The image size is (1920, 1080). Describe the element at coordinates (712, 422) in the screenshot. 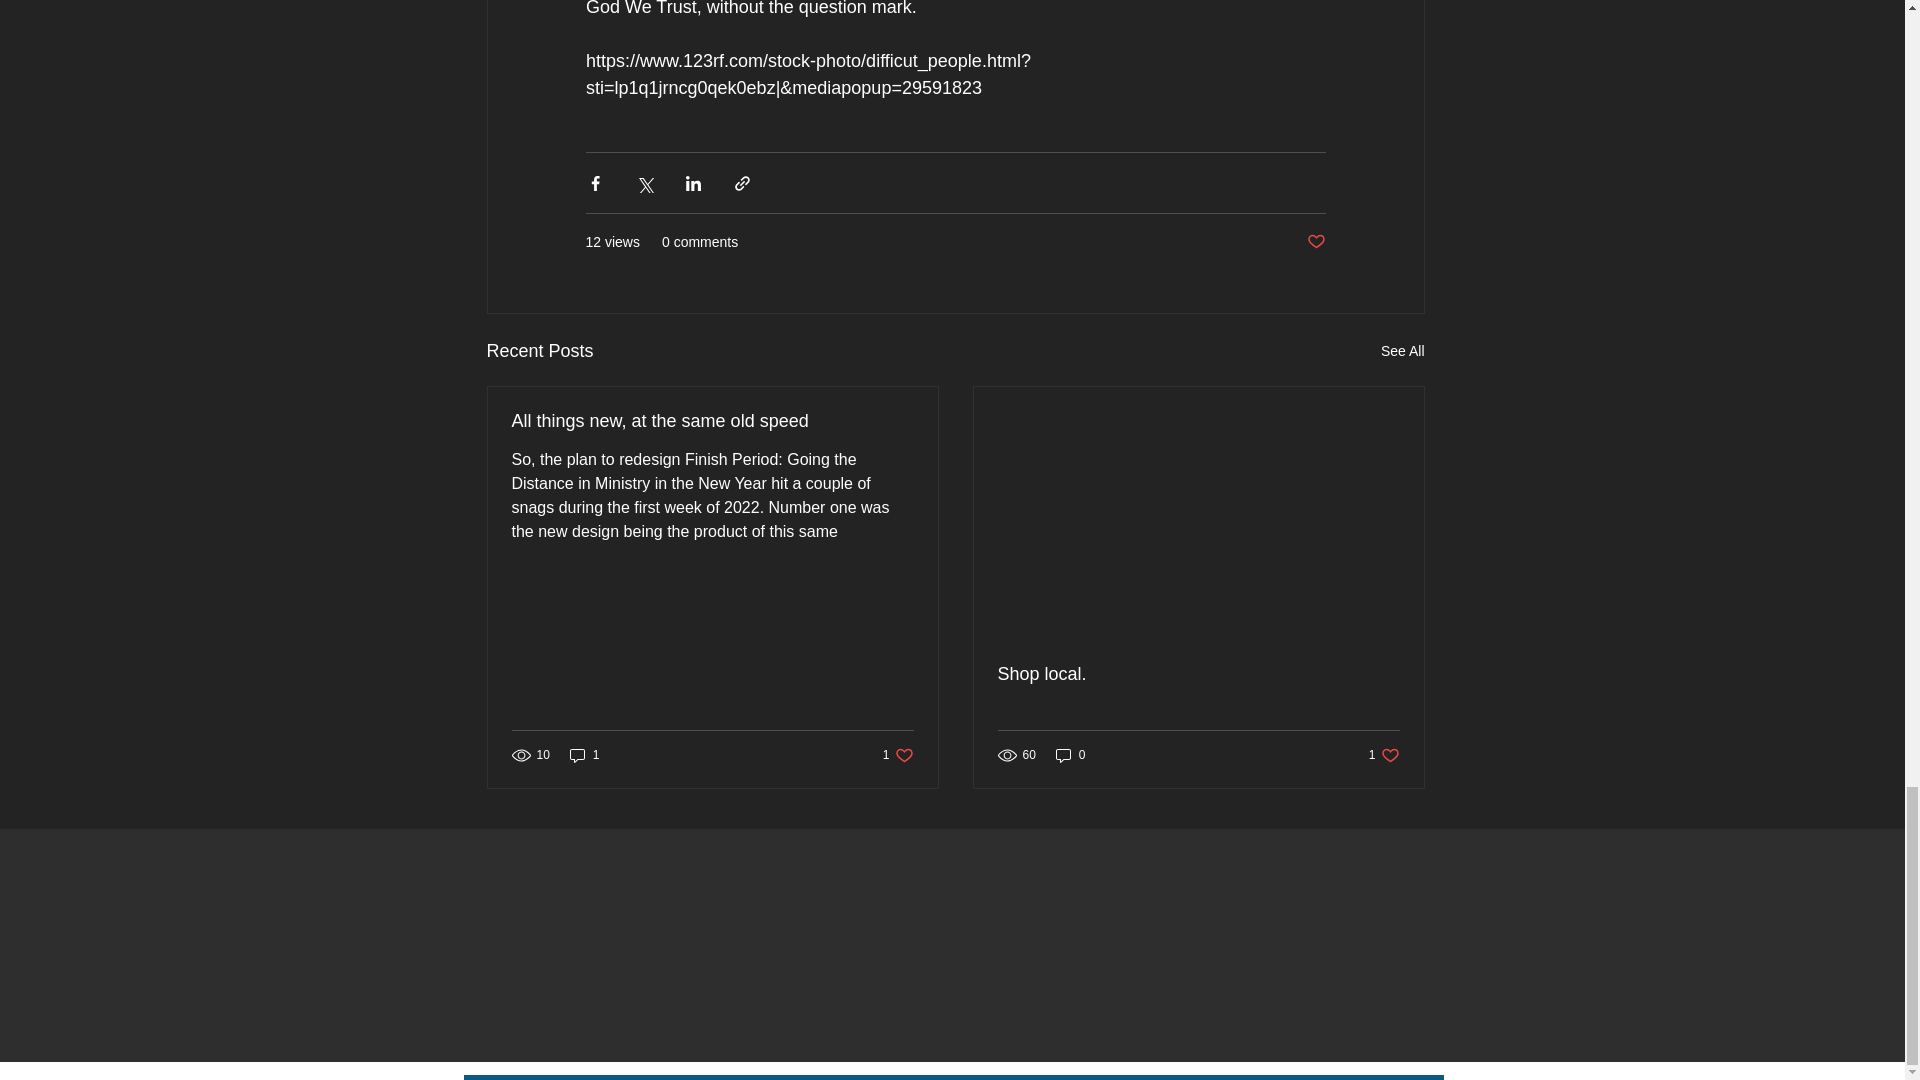

I see `1` at that location.